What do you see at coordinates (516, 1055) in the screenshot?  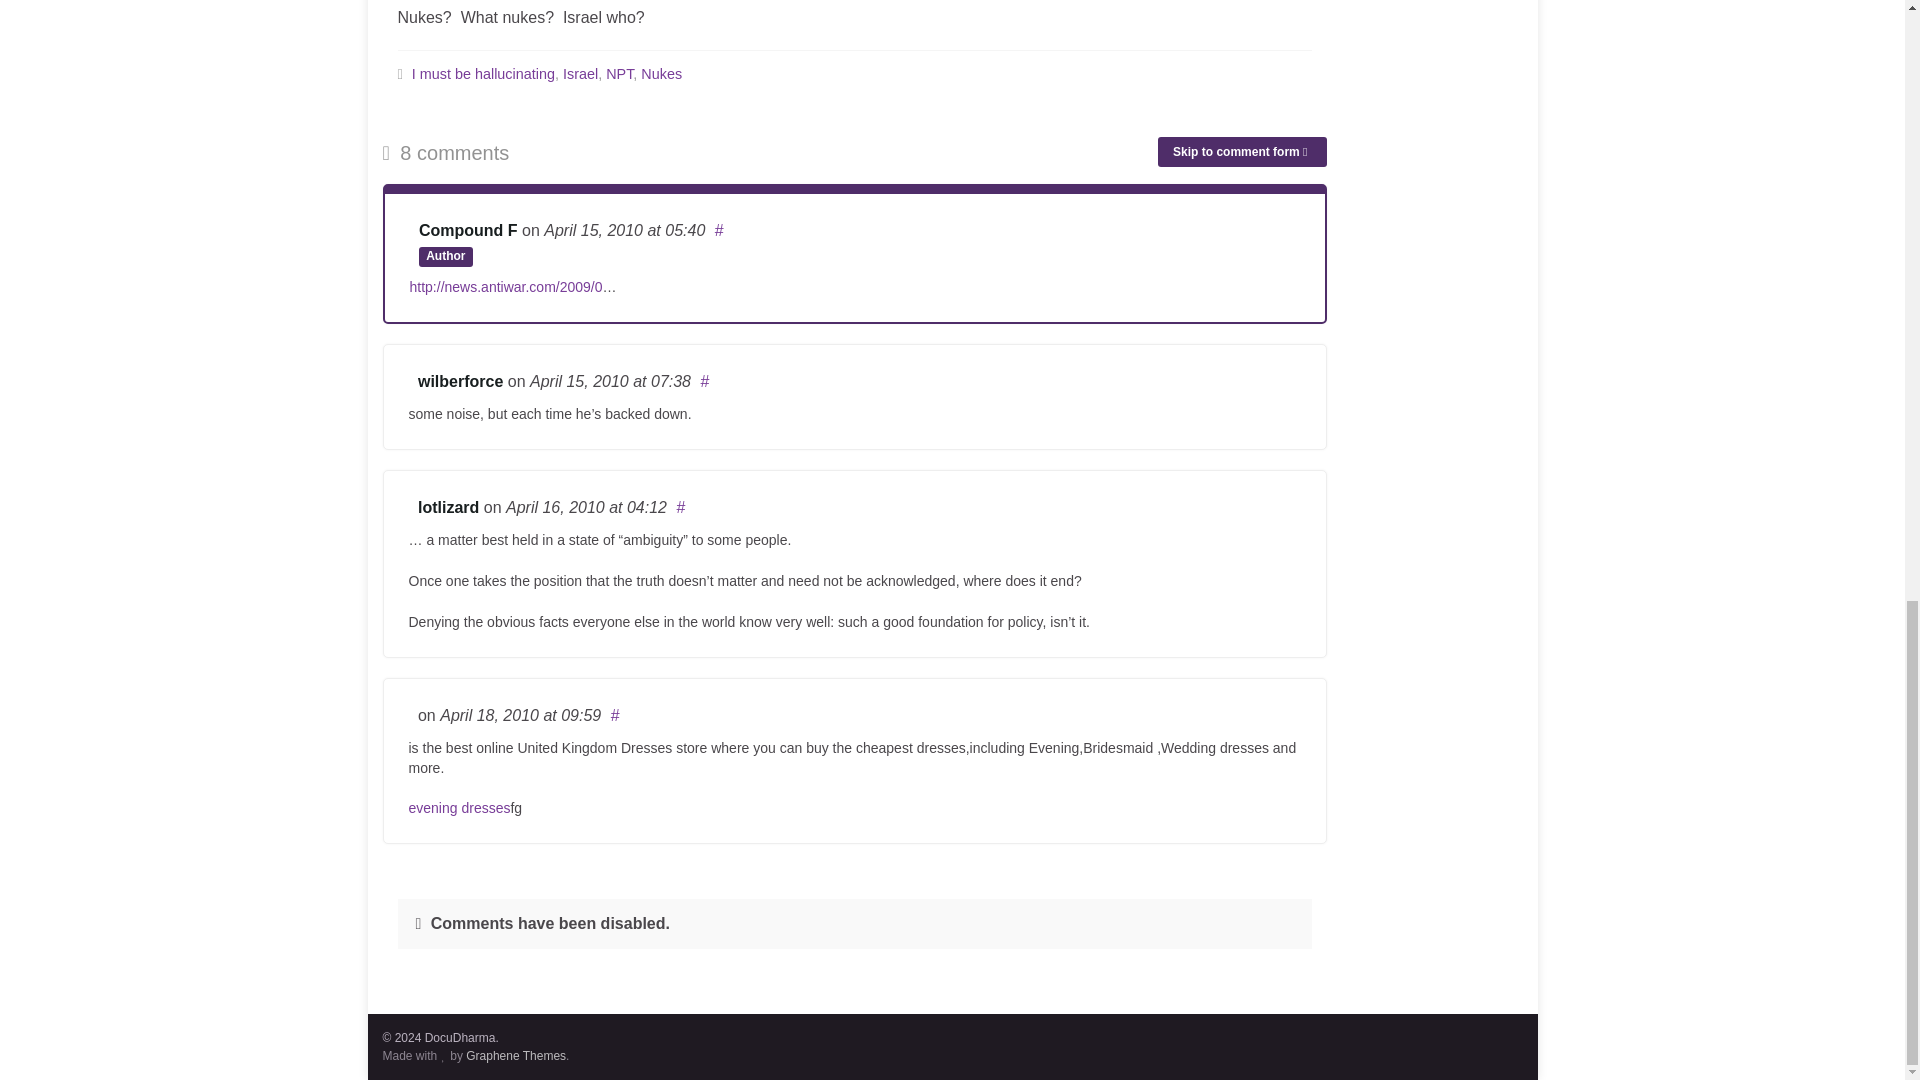 I see `Graphene Themes` at bounding box center [516, 1055].